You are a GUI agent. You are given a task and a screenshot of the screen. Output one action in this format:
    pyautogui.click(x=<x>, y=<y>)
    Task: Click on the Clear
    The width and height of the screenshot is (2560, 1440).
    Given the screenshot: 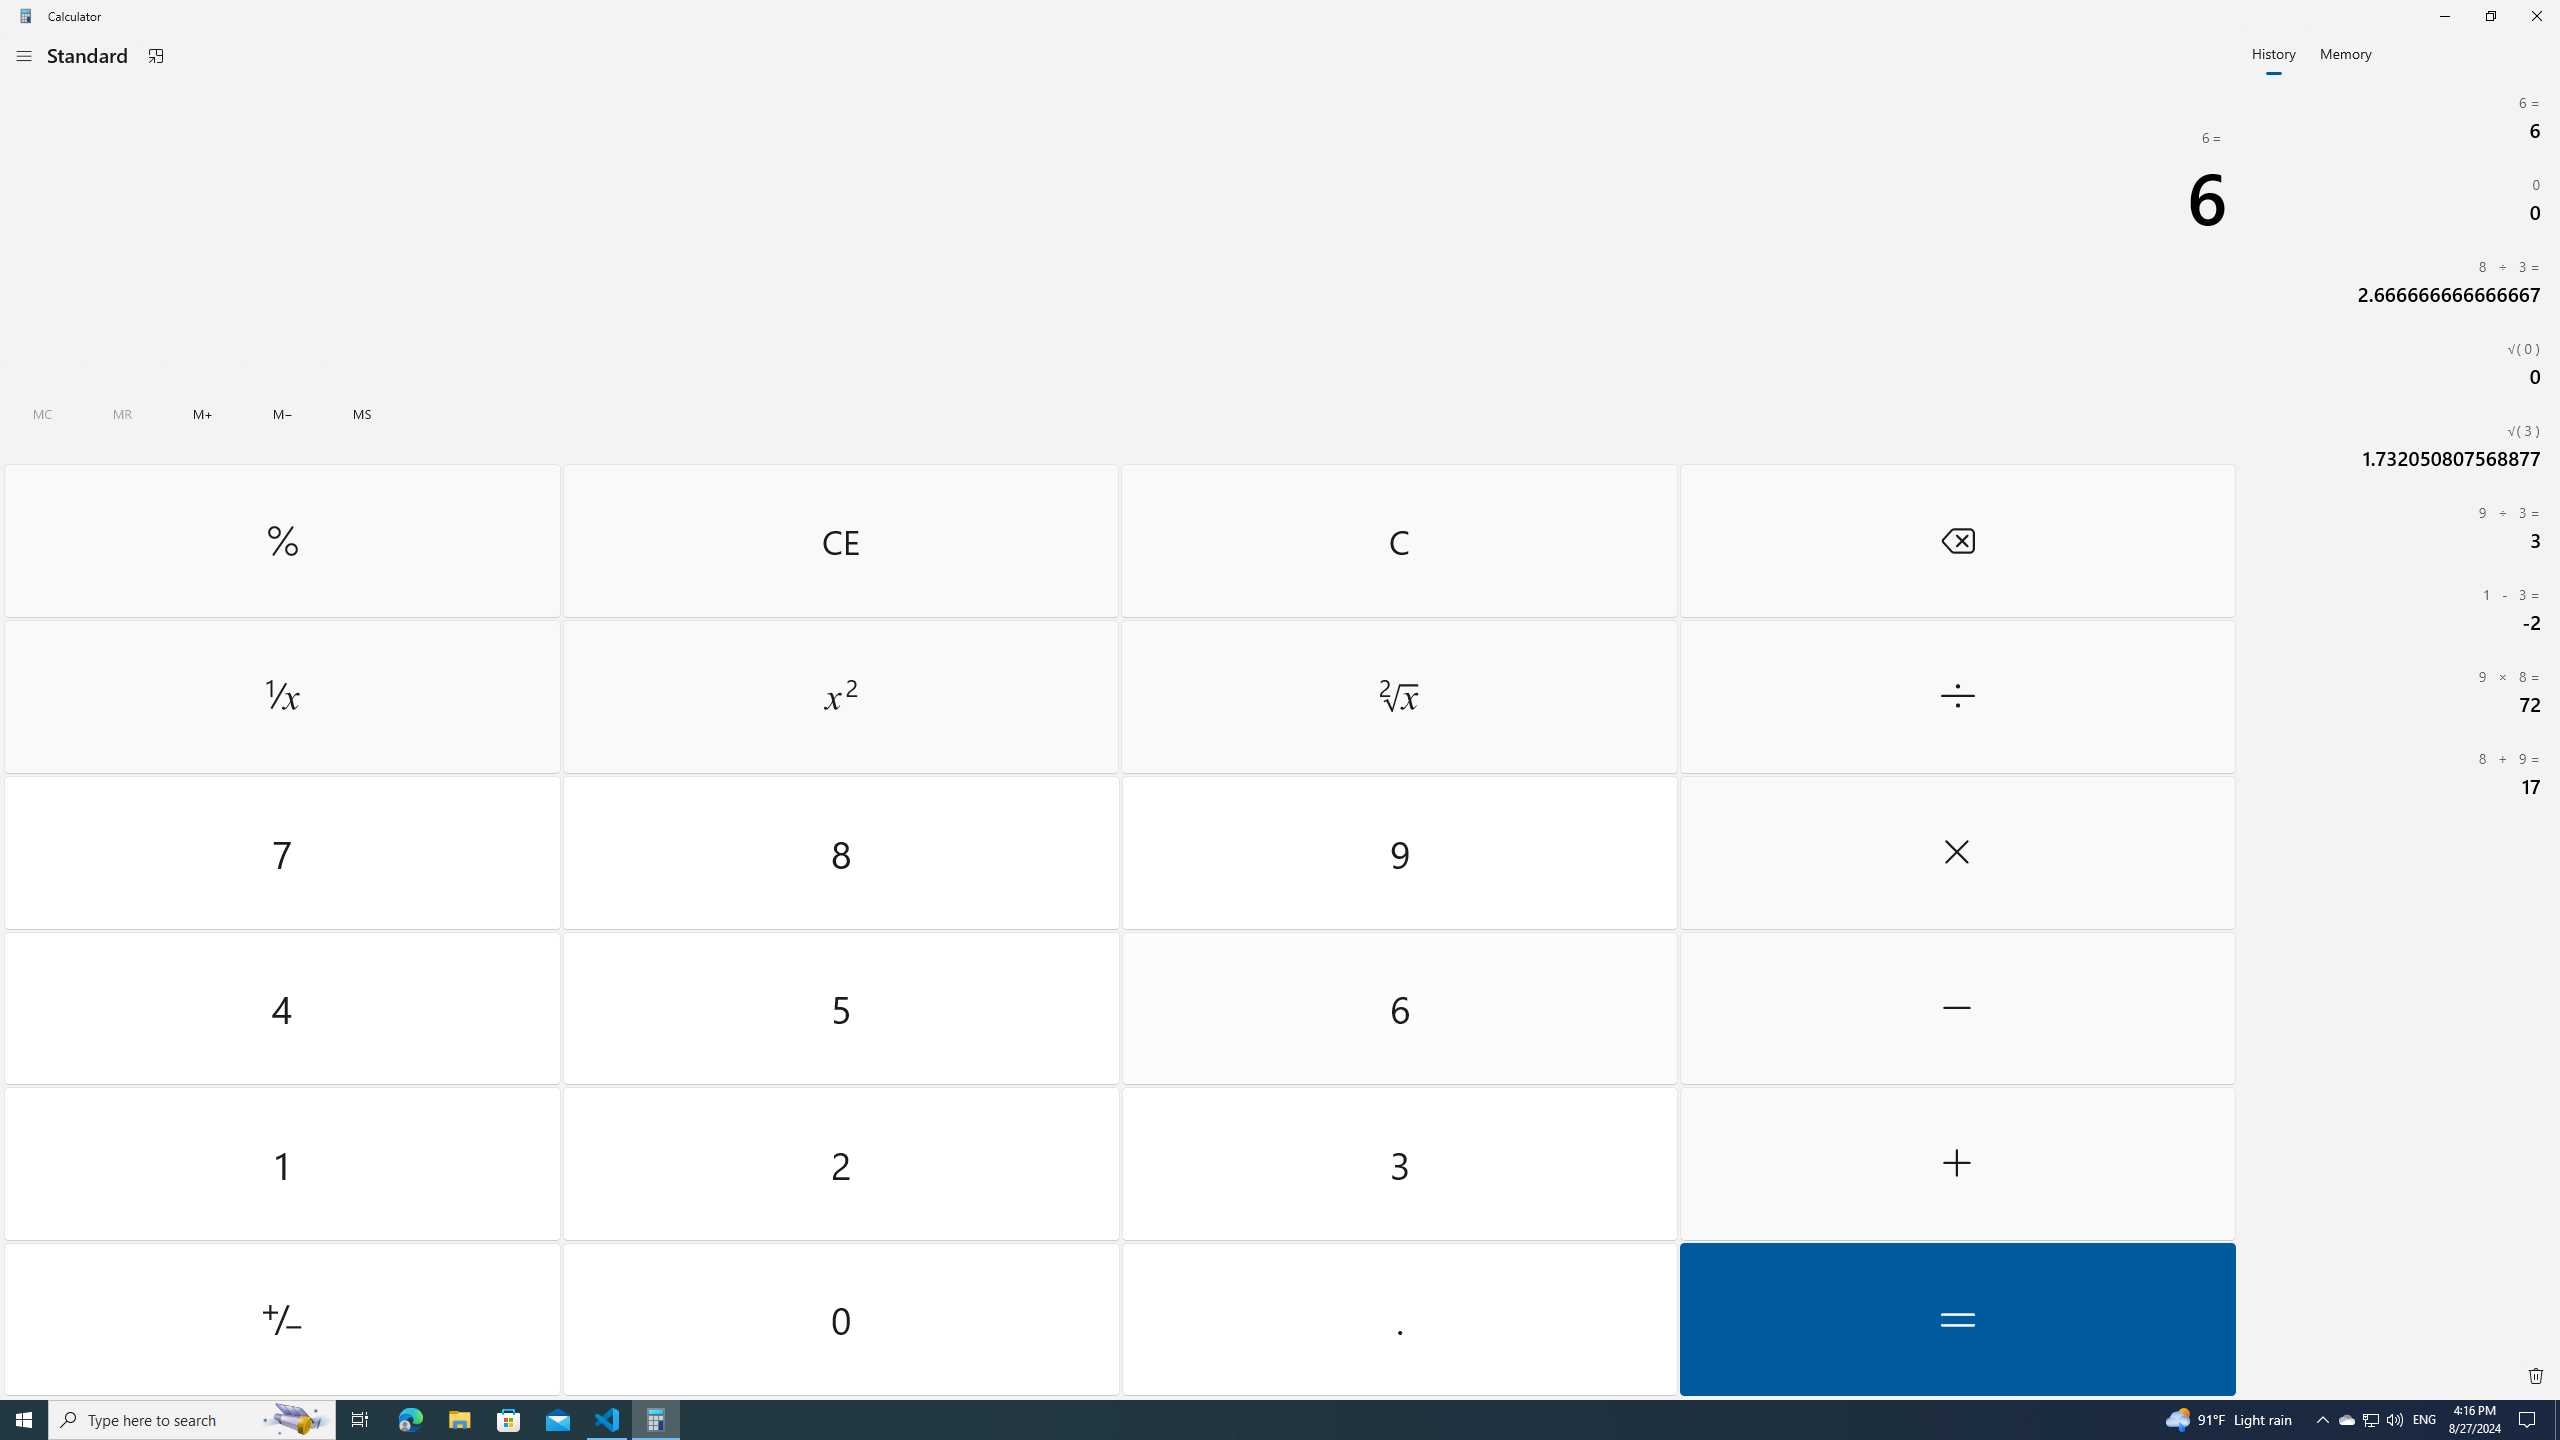 What is the action you would take?
    pyautogui.click(x=1398, y=540)
    